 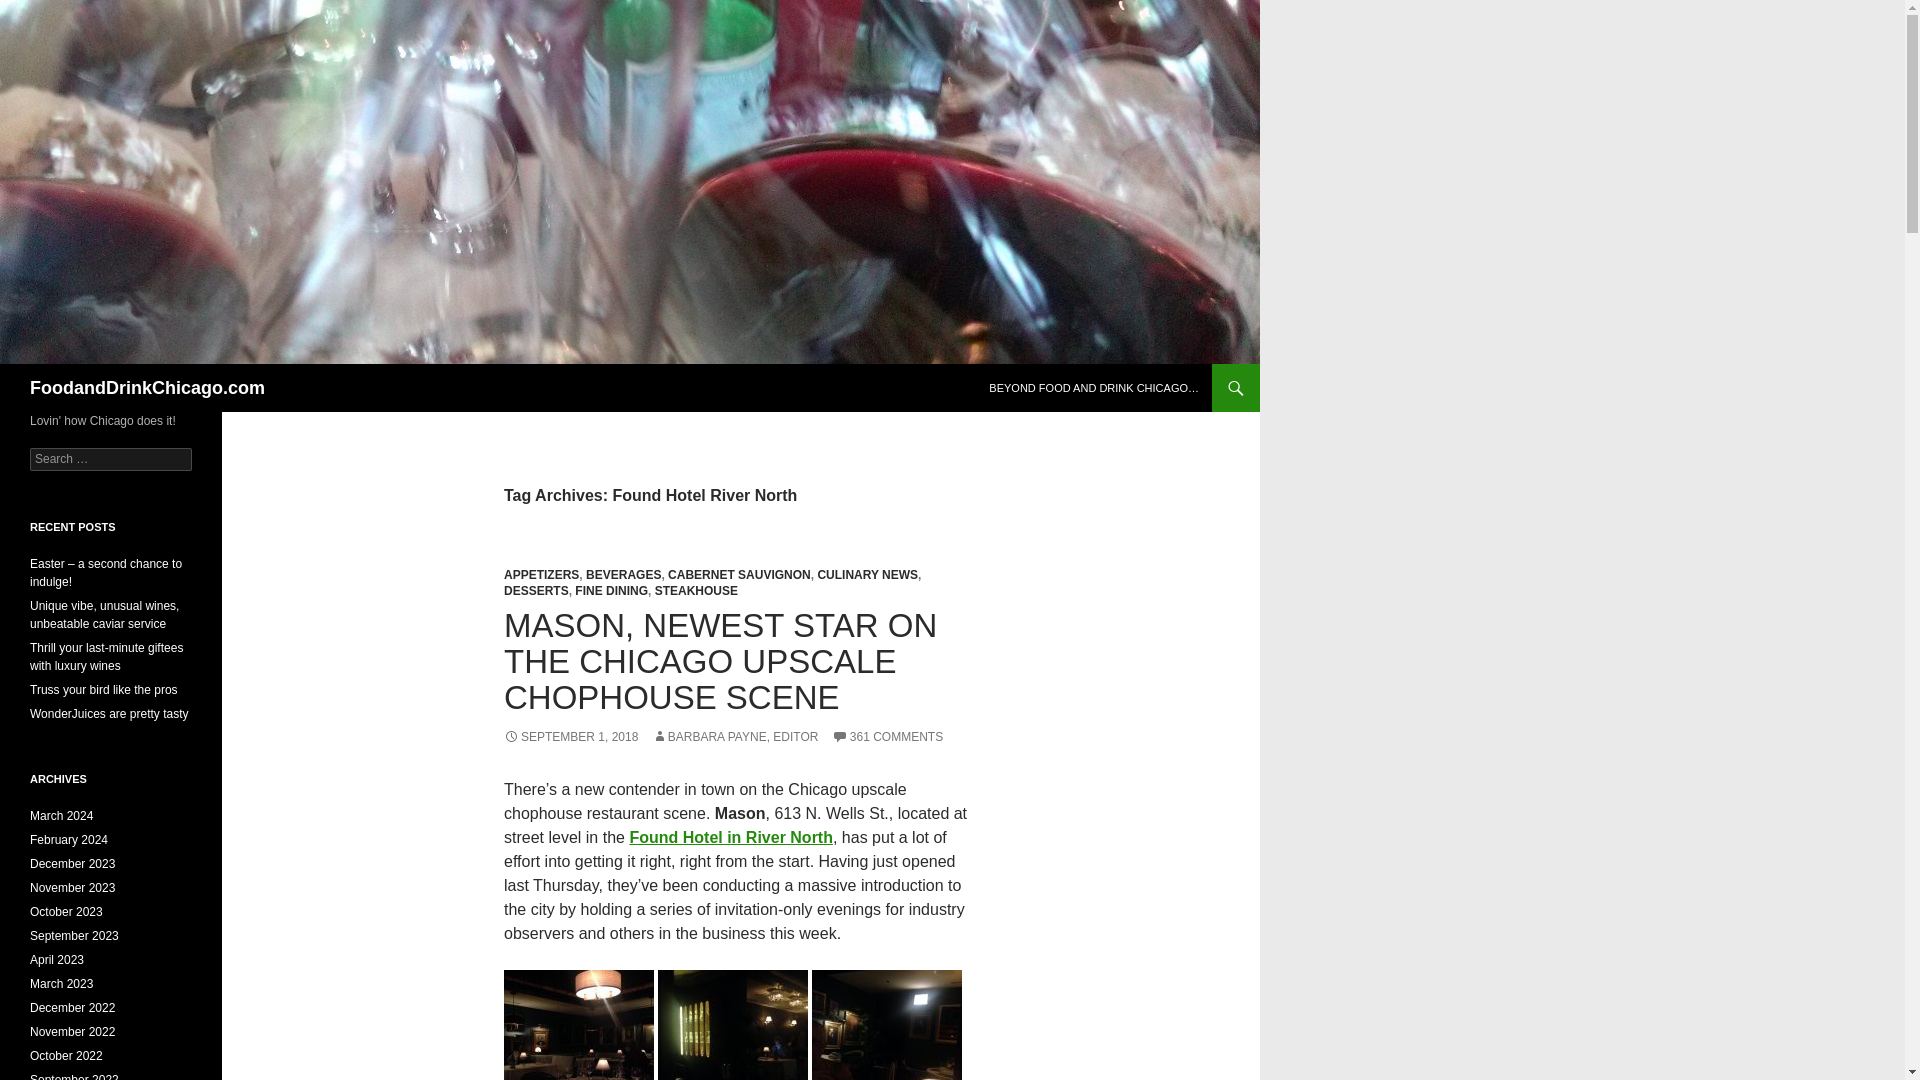 I want to click on MASON, NEWEST STAR ON THE CHICAGO UPSCALE CHOPHOUSE SCENE, so click(x=720, y=661).